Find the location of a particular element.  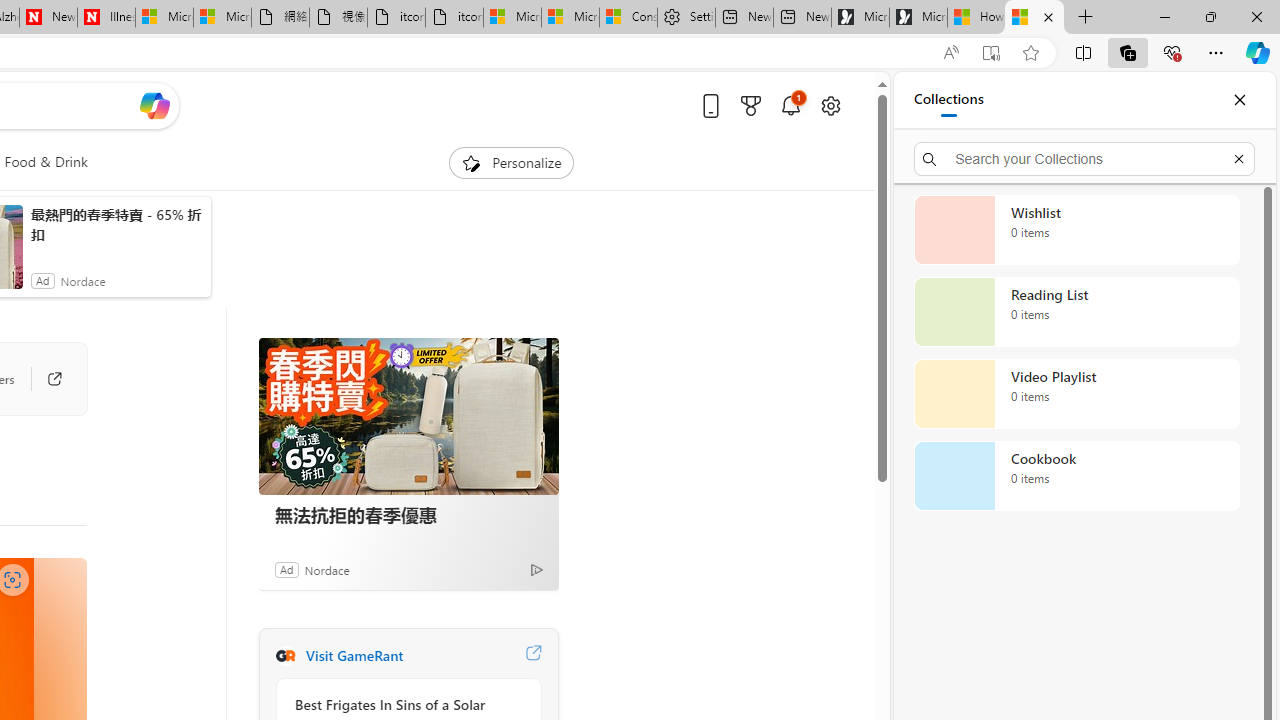

Notifications is located at coordinates (790, 105).